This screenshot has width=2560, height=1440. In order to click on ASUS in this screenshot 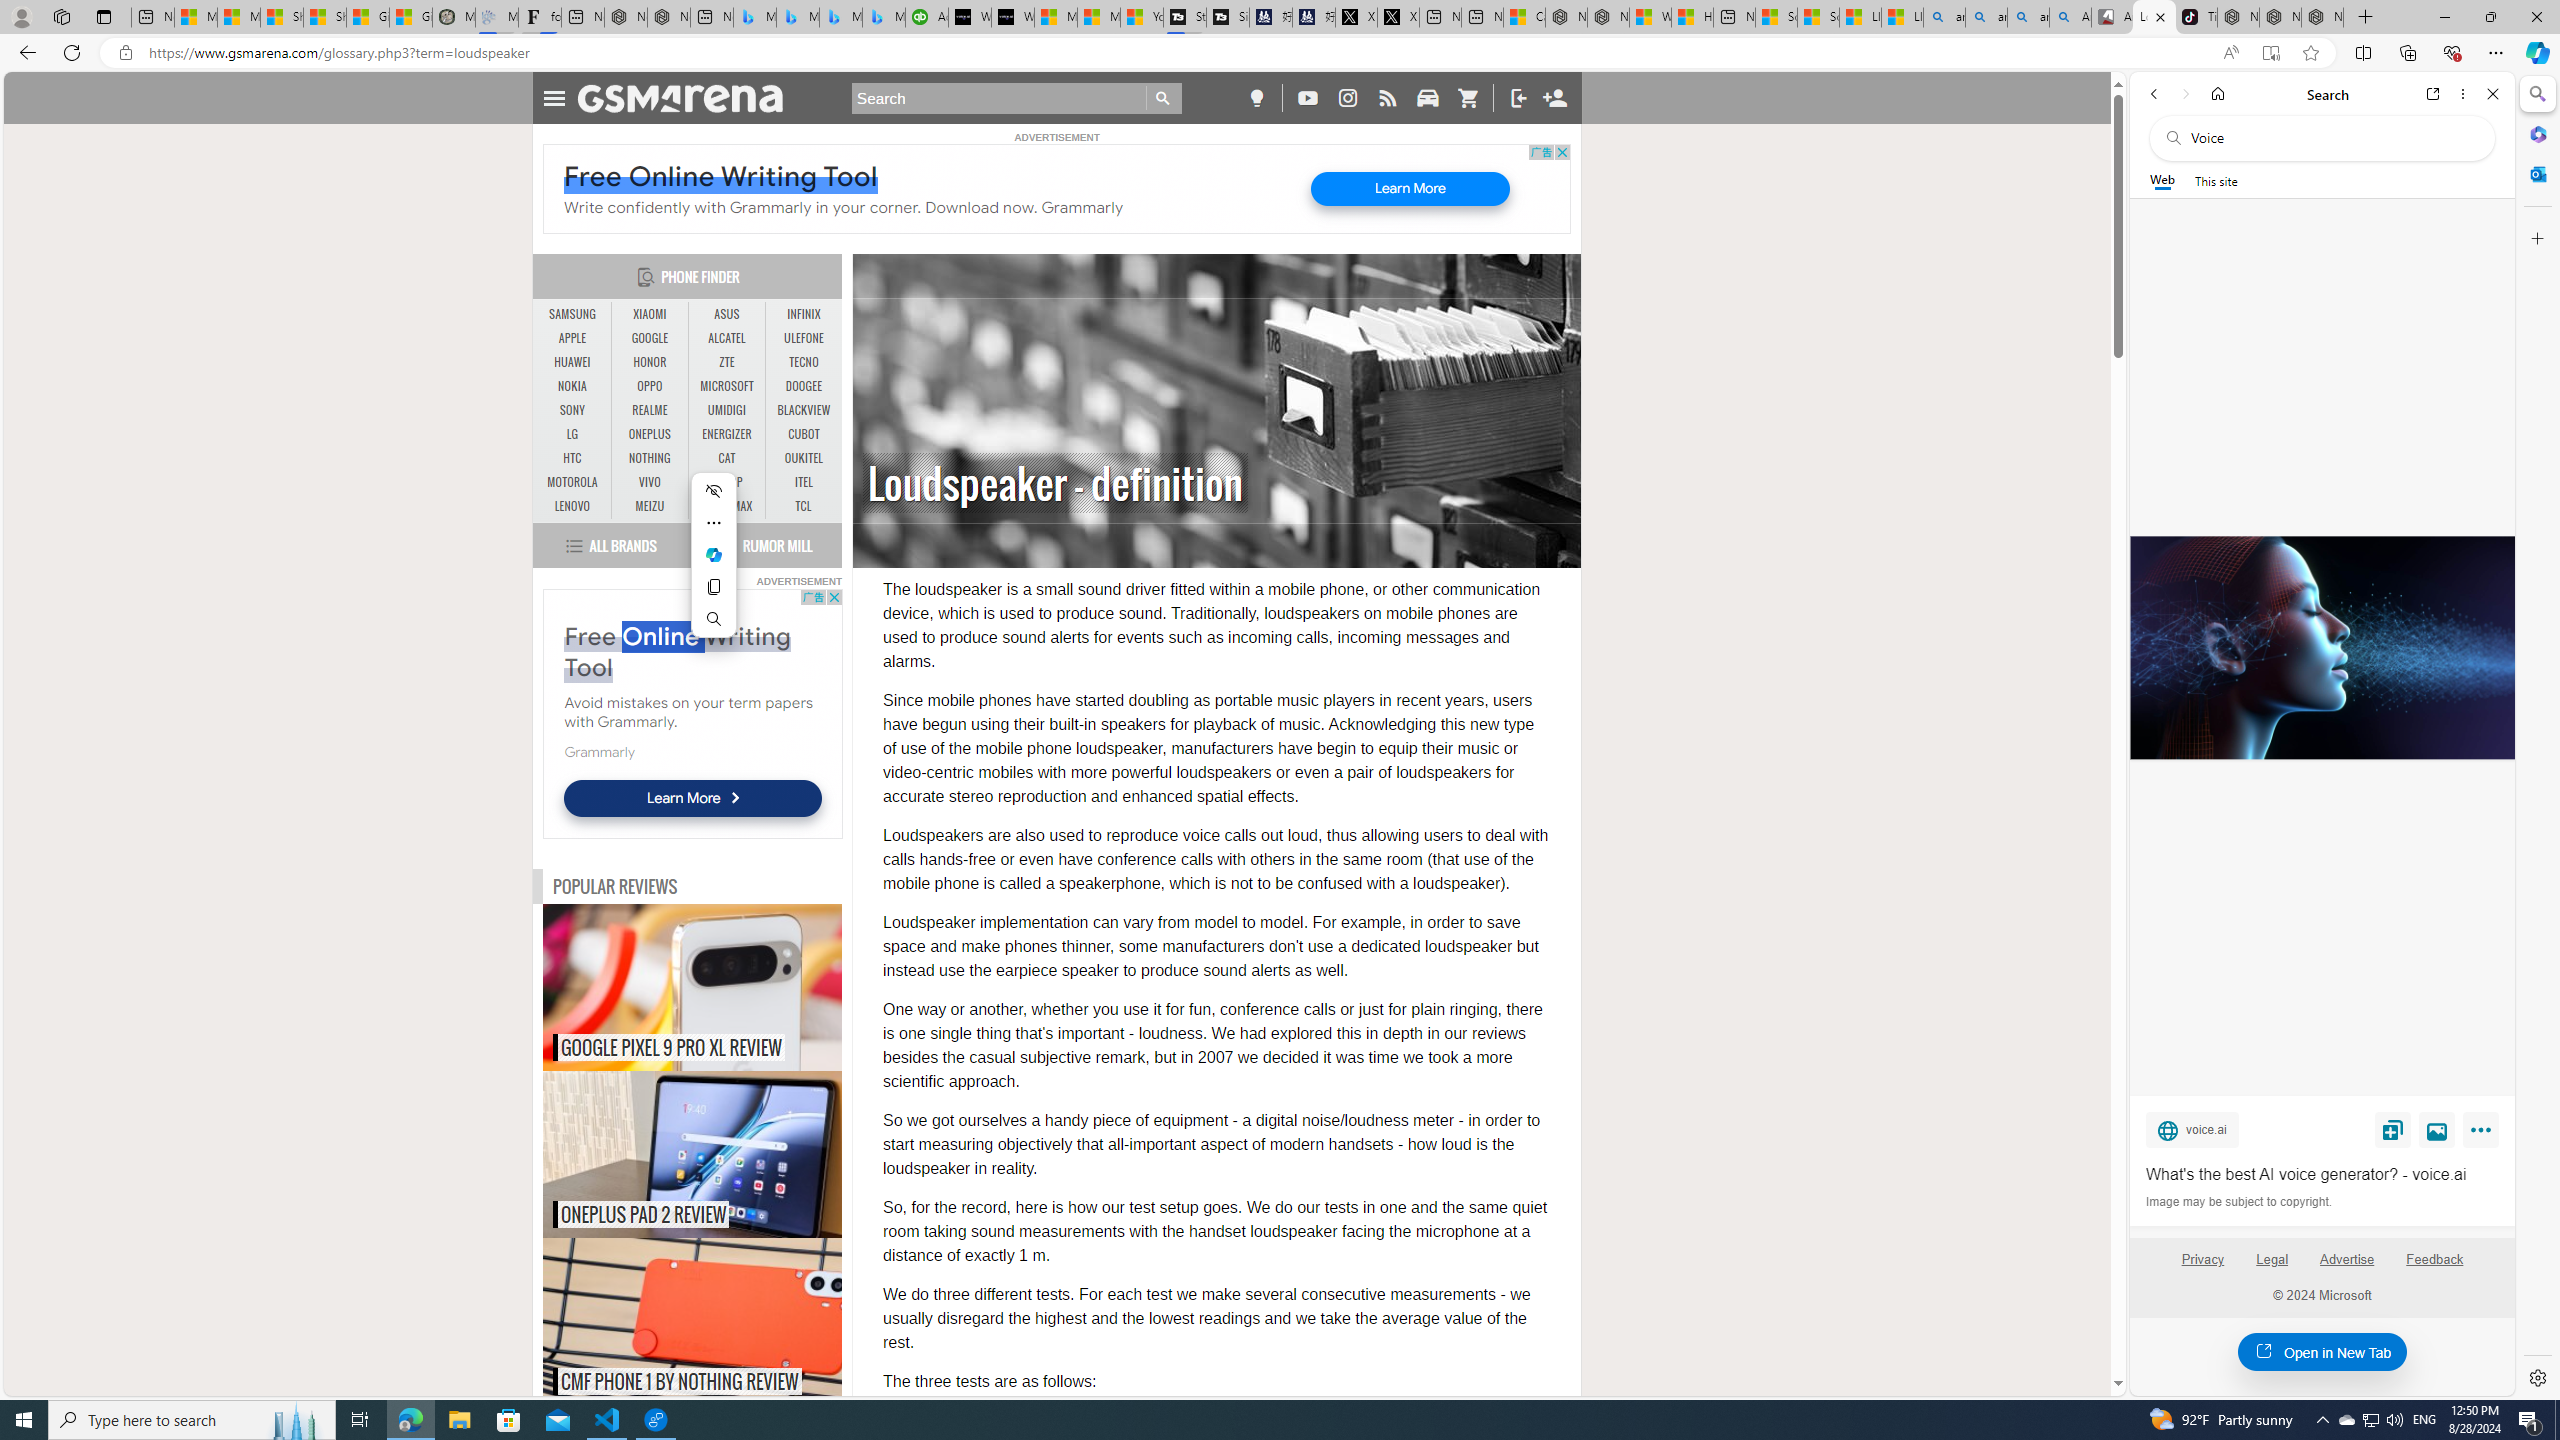, I will do `click(726, 315)`.